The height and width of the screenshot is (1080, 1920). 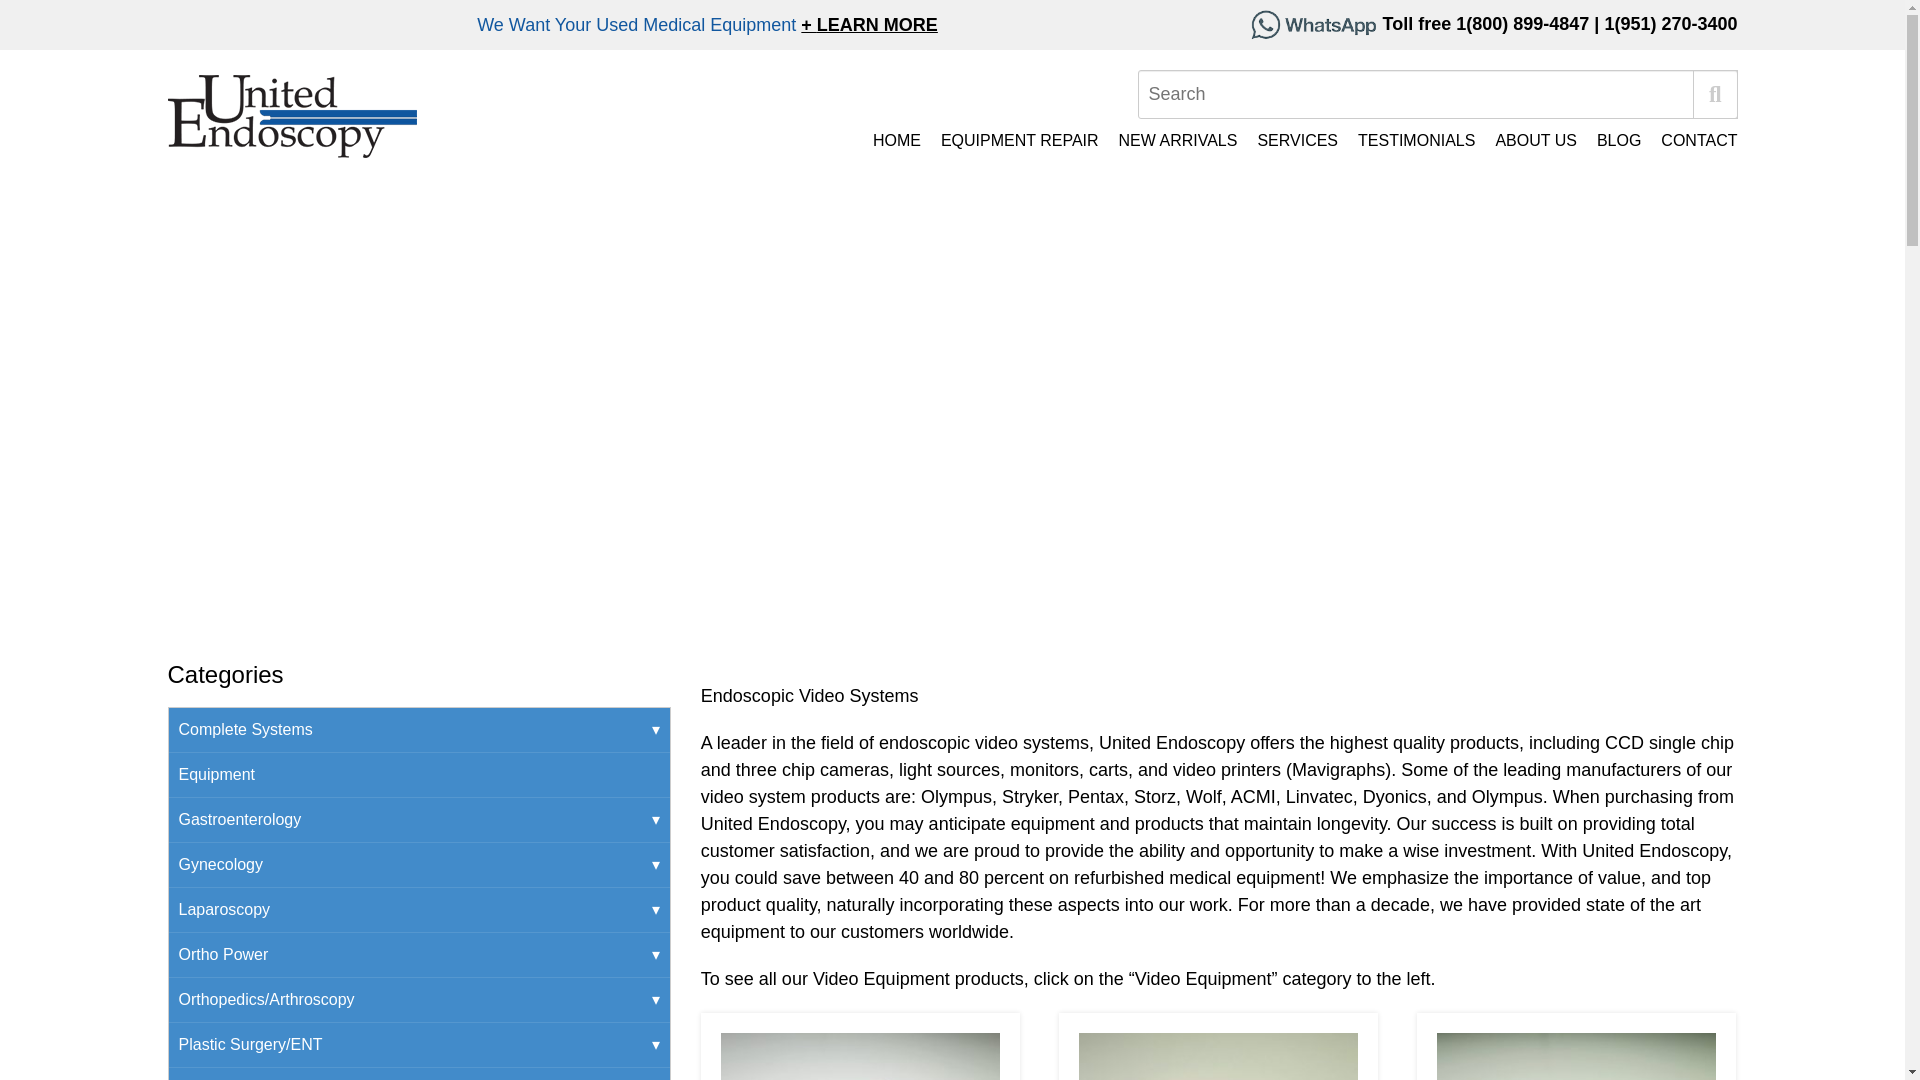 What do you see at coordinates (1689, 140) in the screenshot?
I see `CONTACT` at bounding box center [1689, 140].